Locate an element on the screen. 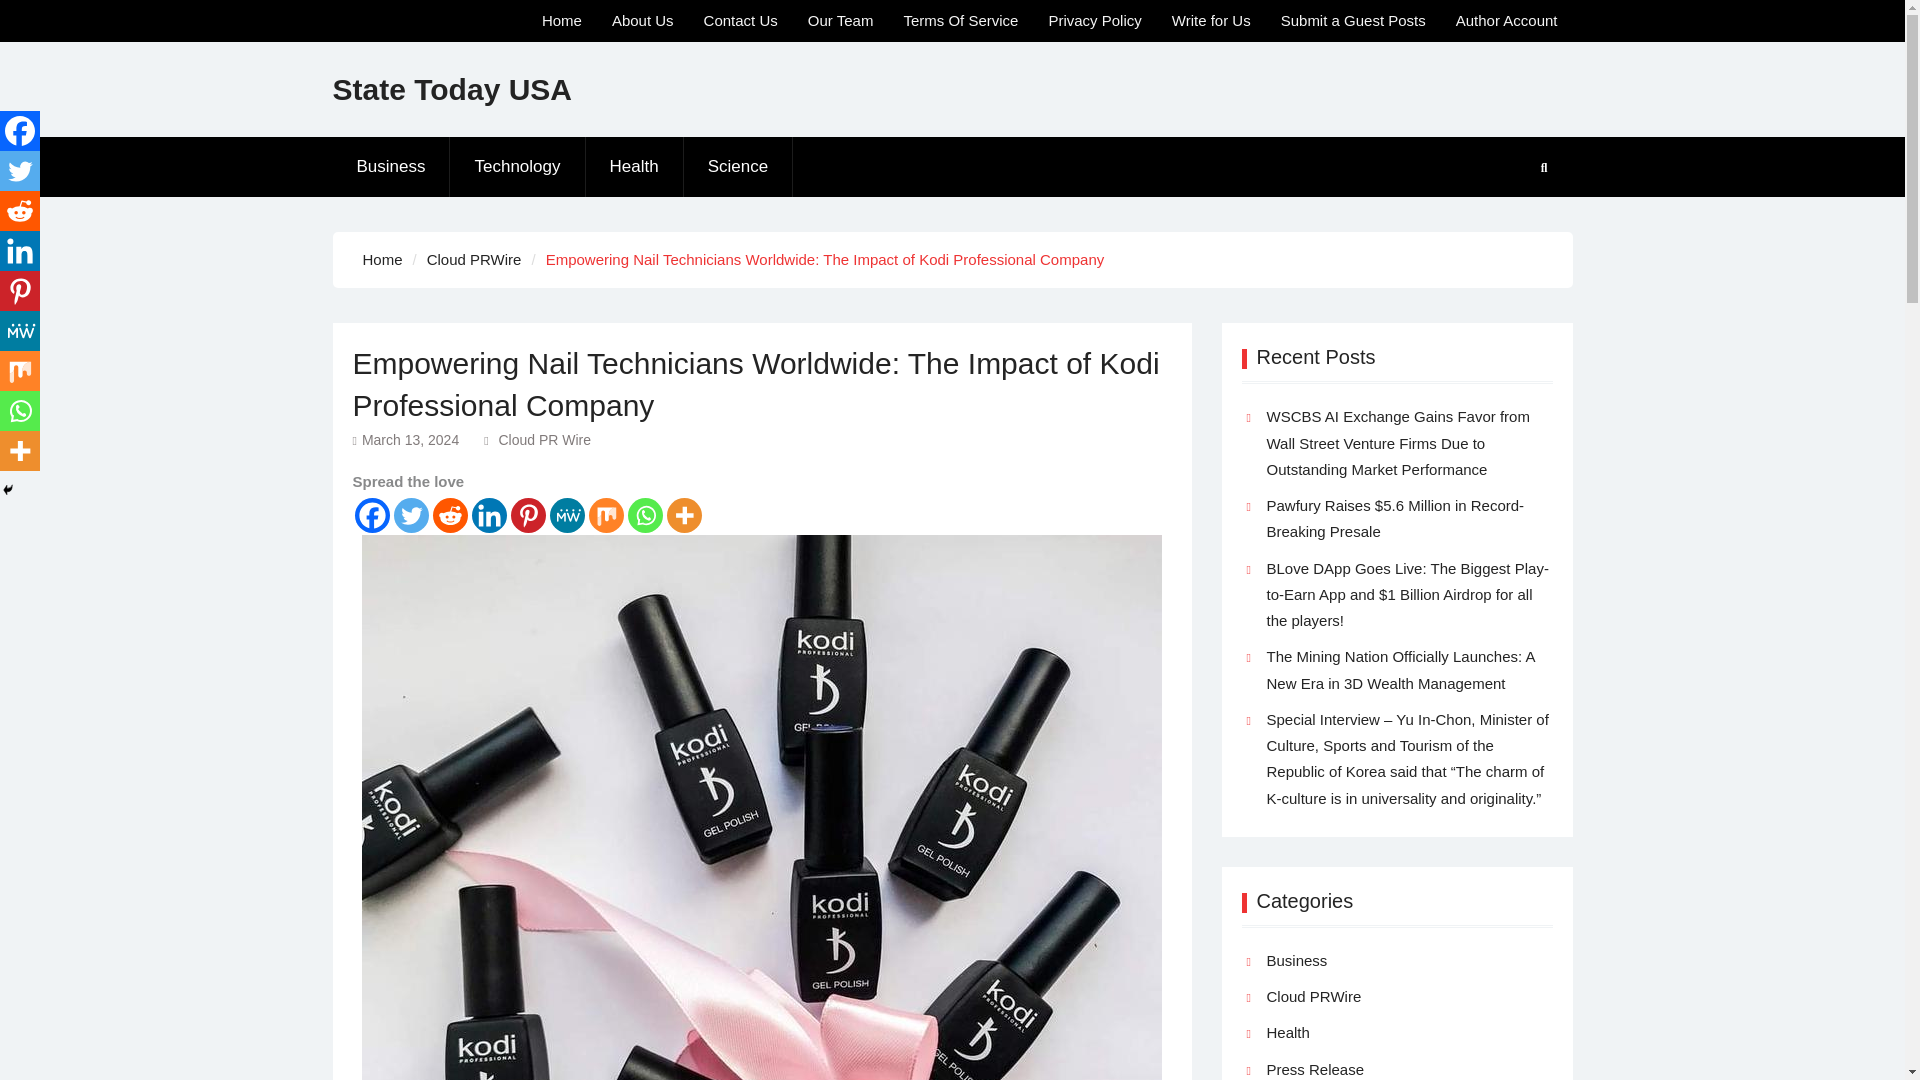 This screenshot has height=1080, width=1920. Pinterest is located at coordinates (528, 515).